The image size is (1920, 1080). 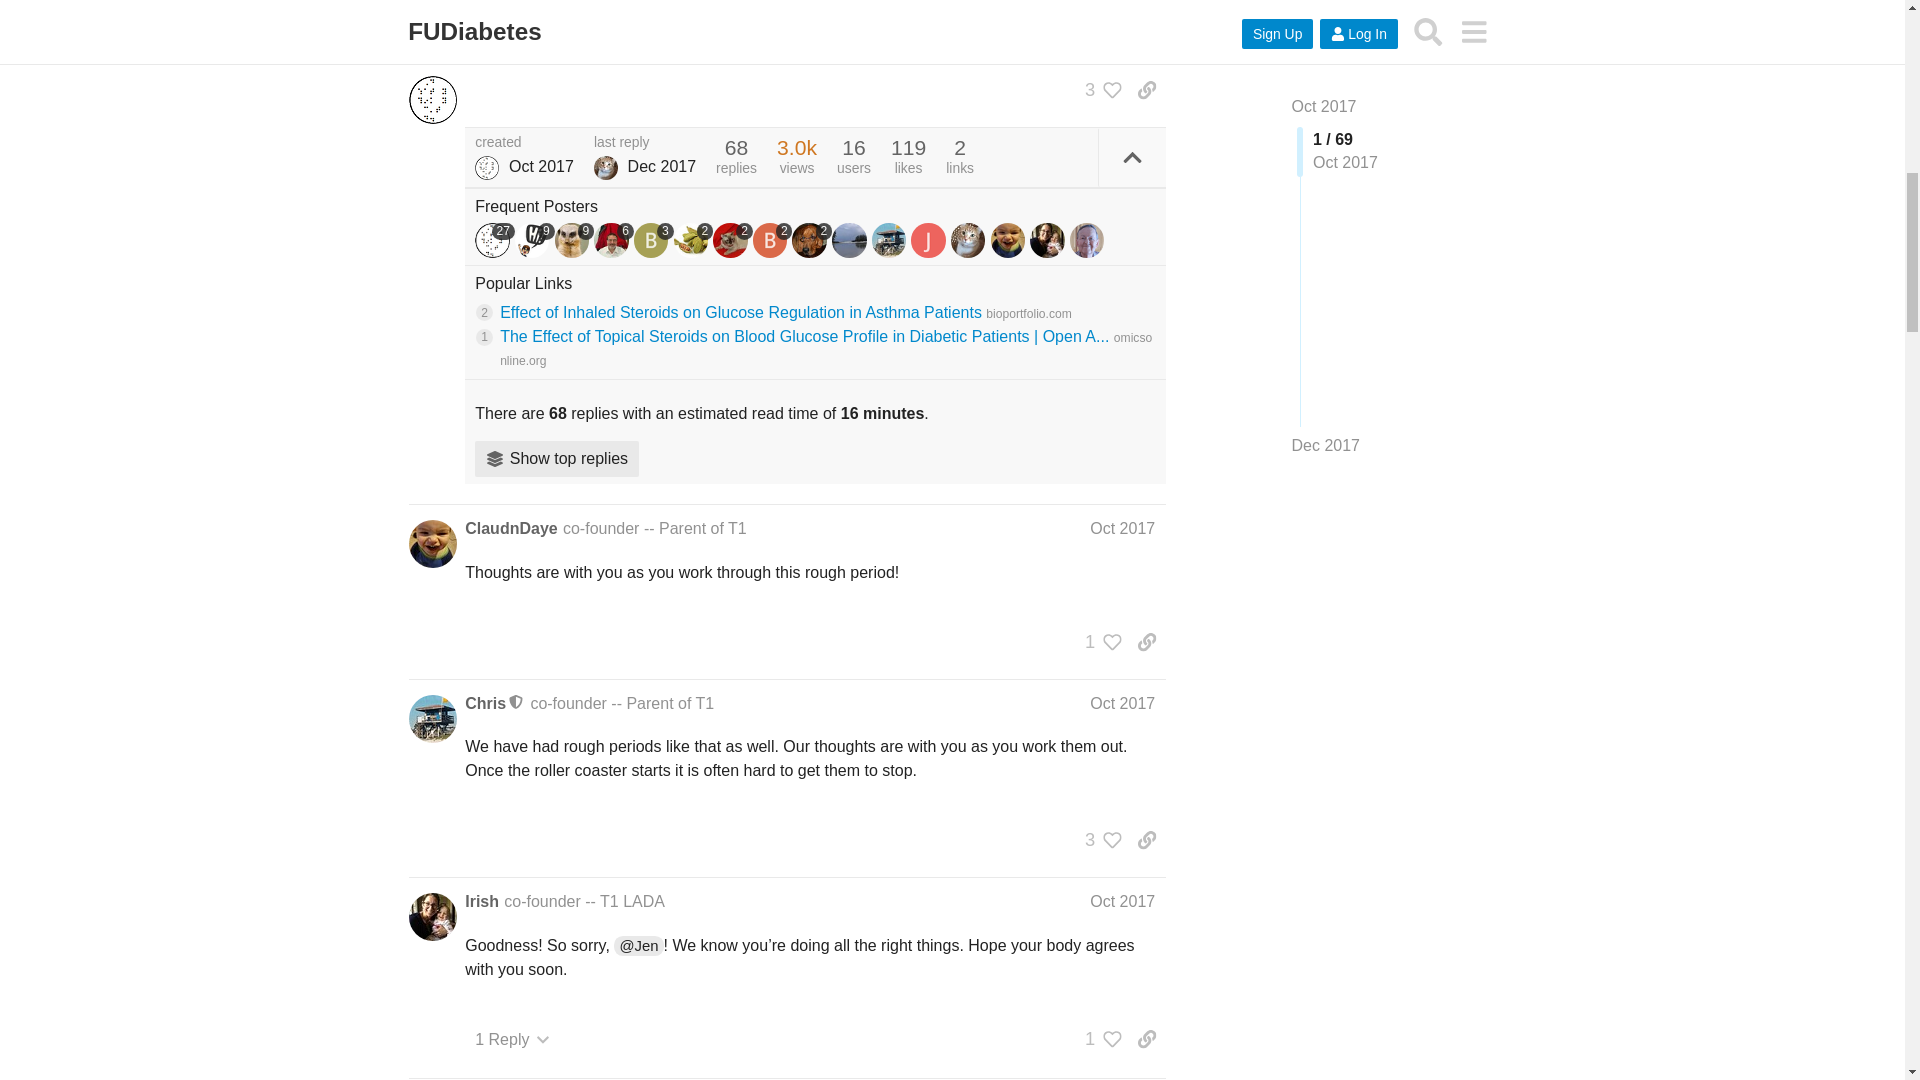 I want to click on 3 people liked this post, so click(x=1098, y=90).